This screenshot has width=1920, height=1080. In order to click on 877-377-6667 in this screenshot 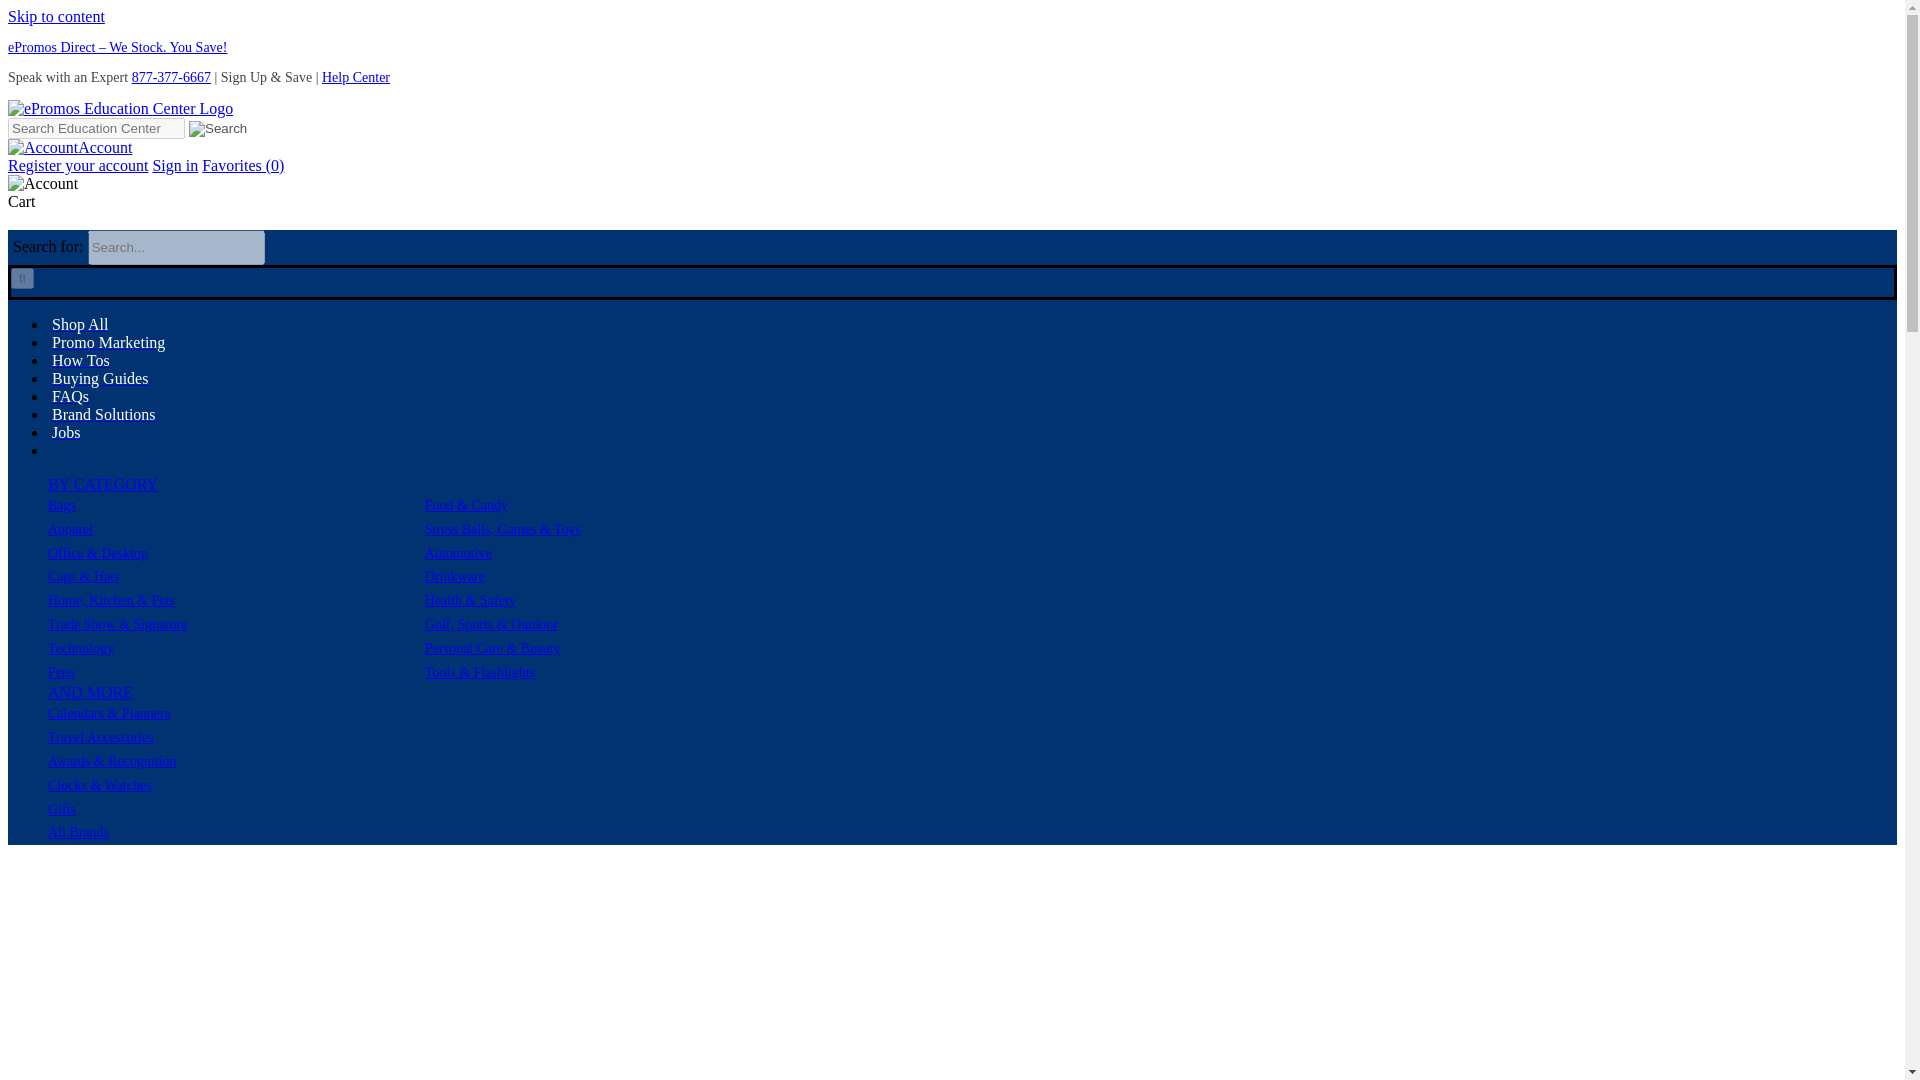, I will do `click(172, 78)`.